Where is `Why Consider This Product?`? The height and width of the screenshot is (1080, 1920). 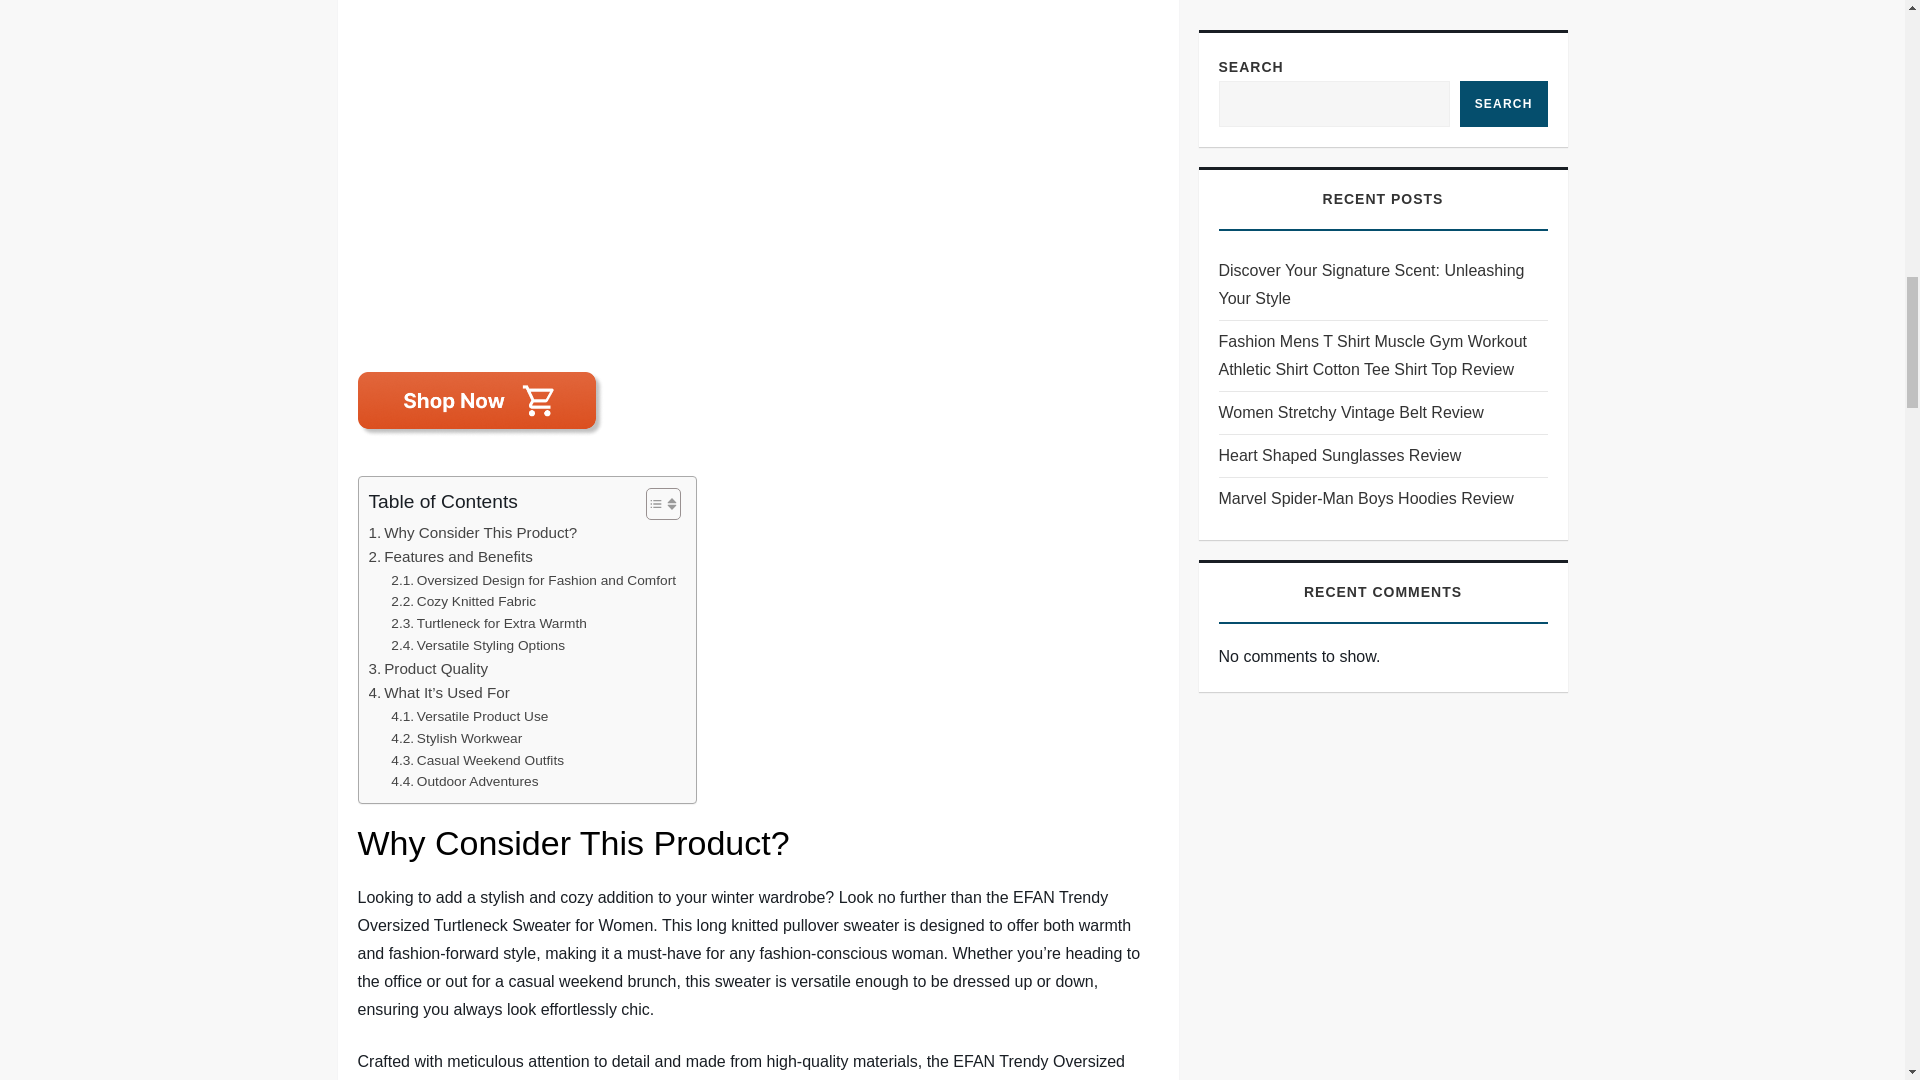 Why Consider This Product? is located at coordinates (472, 532).